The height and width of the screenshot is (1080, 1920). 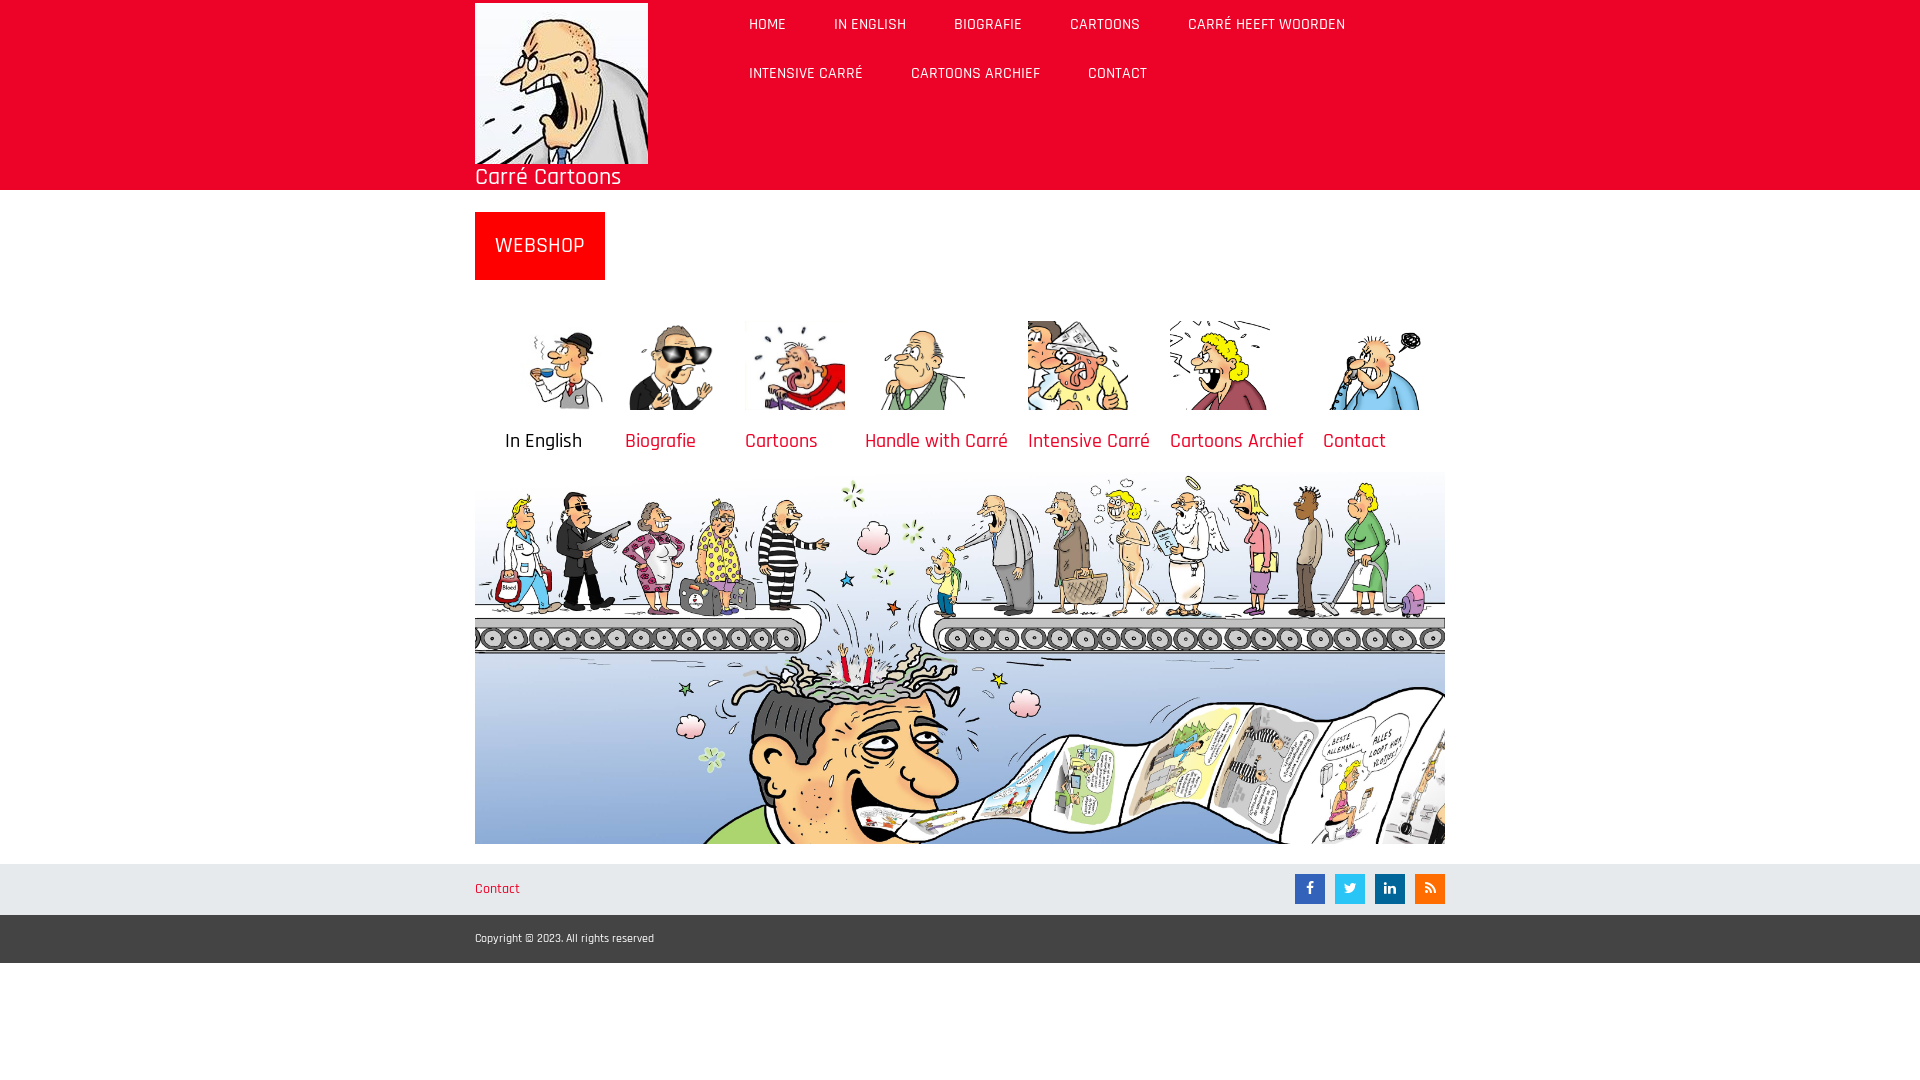 What do you see at coordinates (1236, 441) in the screenshot?
I see `Cartoons Archief` at bounding box center [1236, 441].